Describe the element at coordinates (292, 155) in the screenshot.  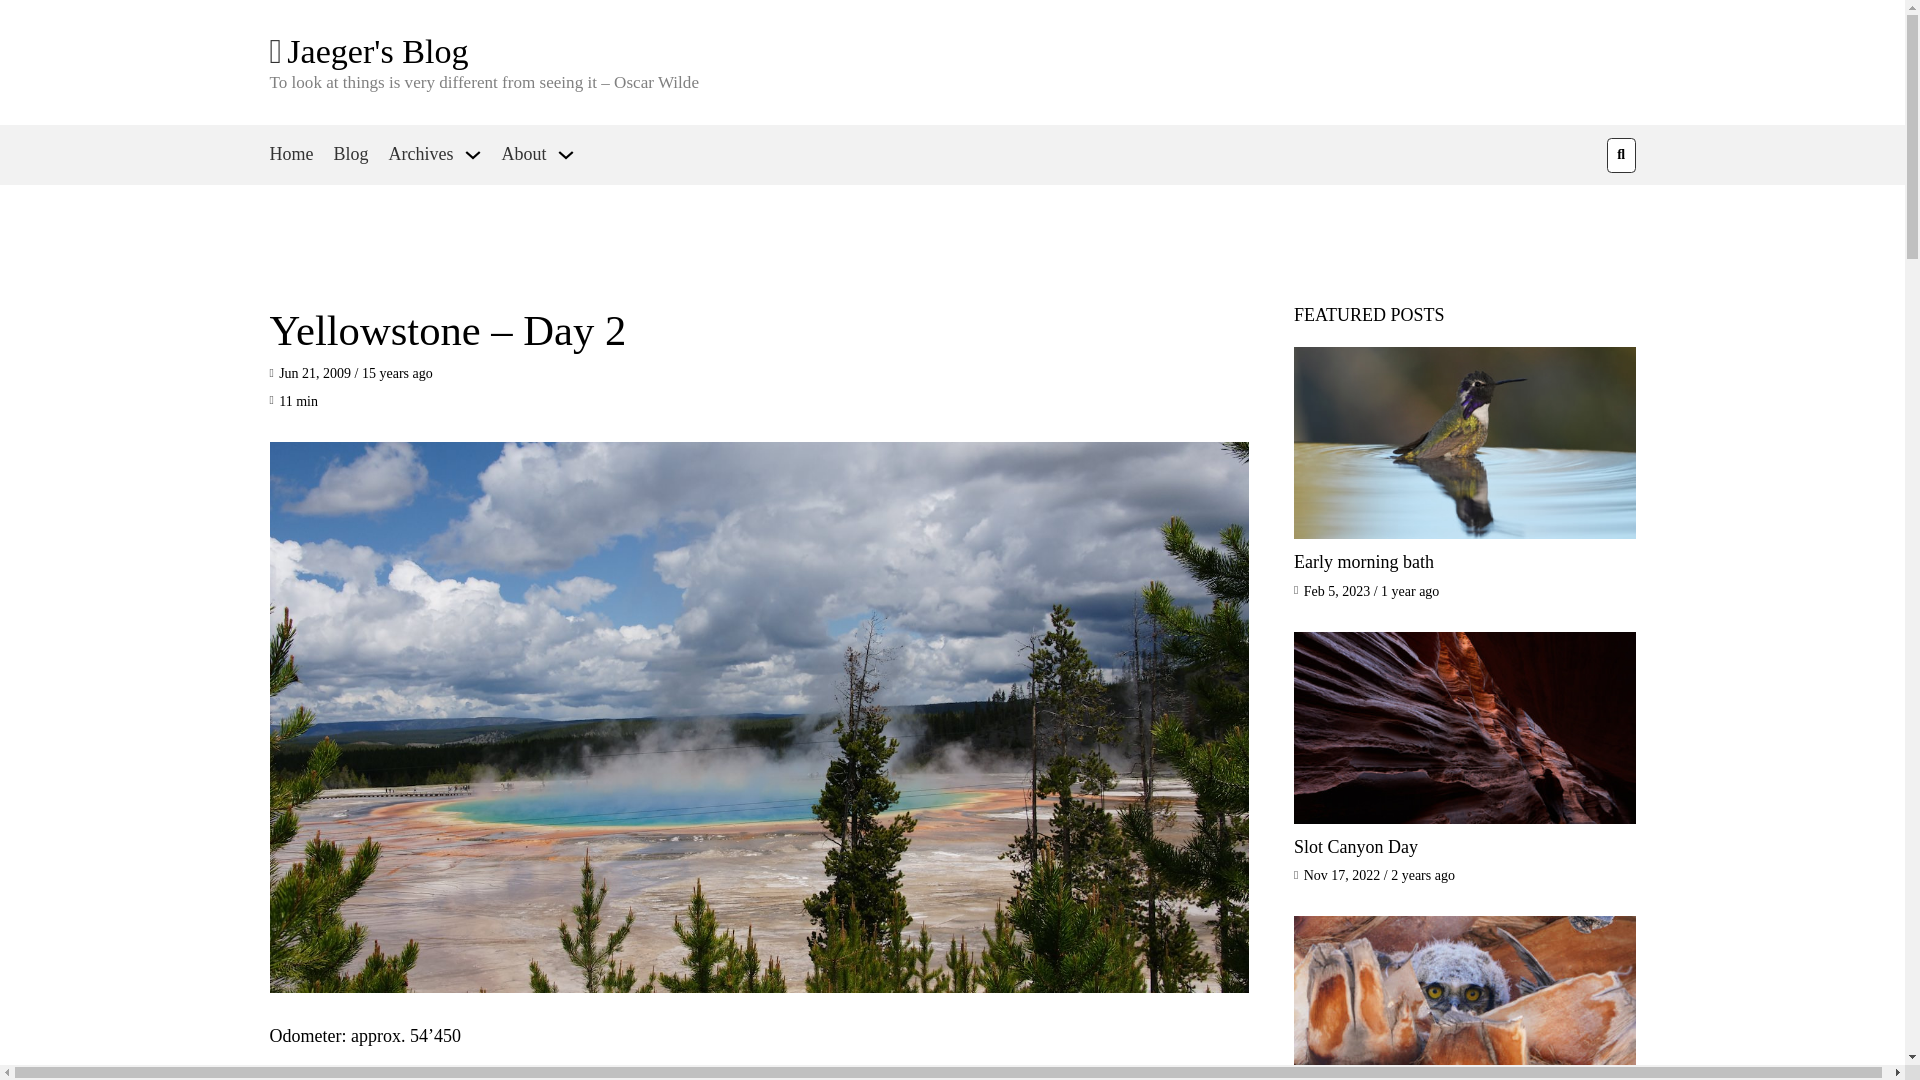
I see `Home` at that location.